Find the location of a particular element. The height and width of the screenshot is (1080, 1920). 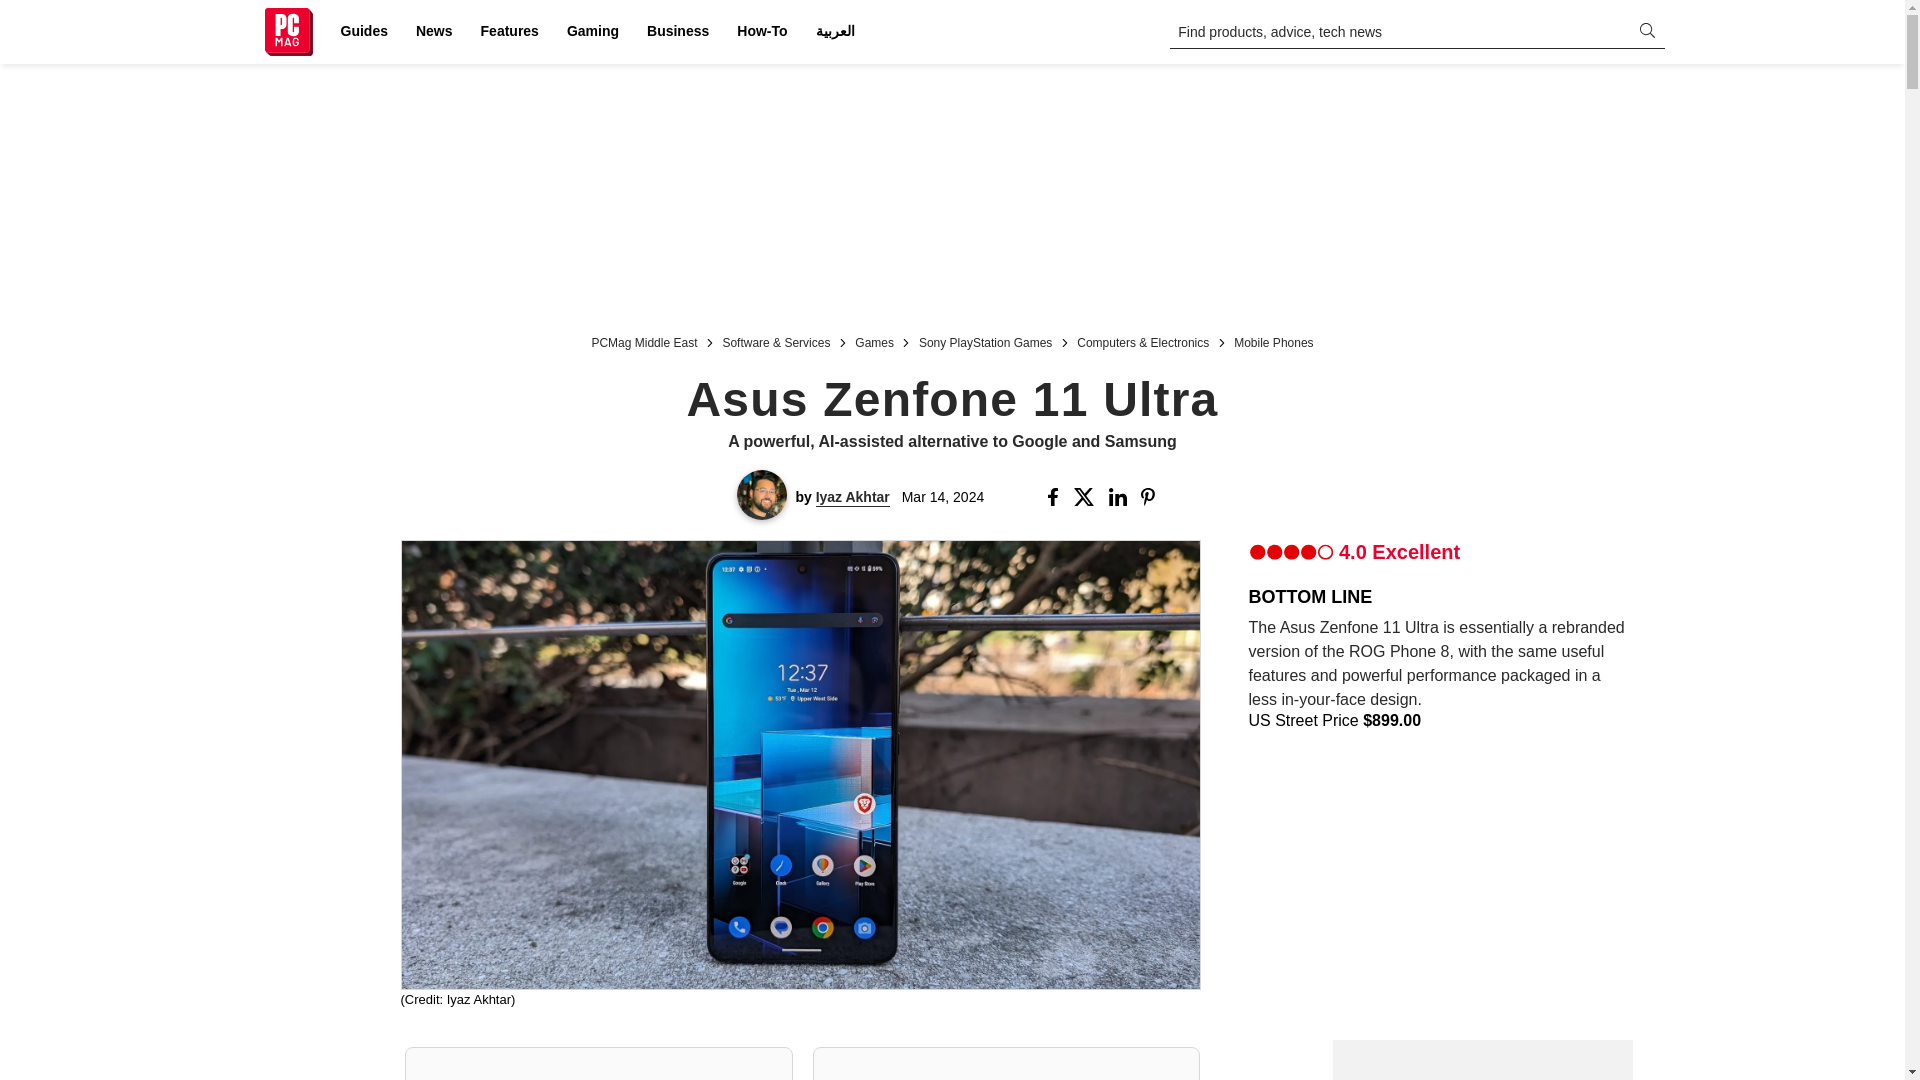

Gaming is located at coordinates (592, 32).